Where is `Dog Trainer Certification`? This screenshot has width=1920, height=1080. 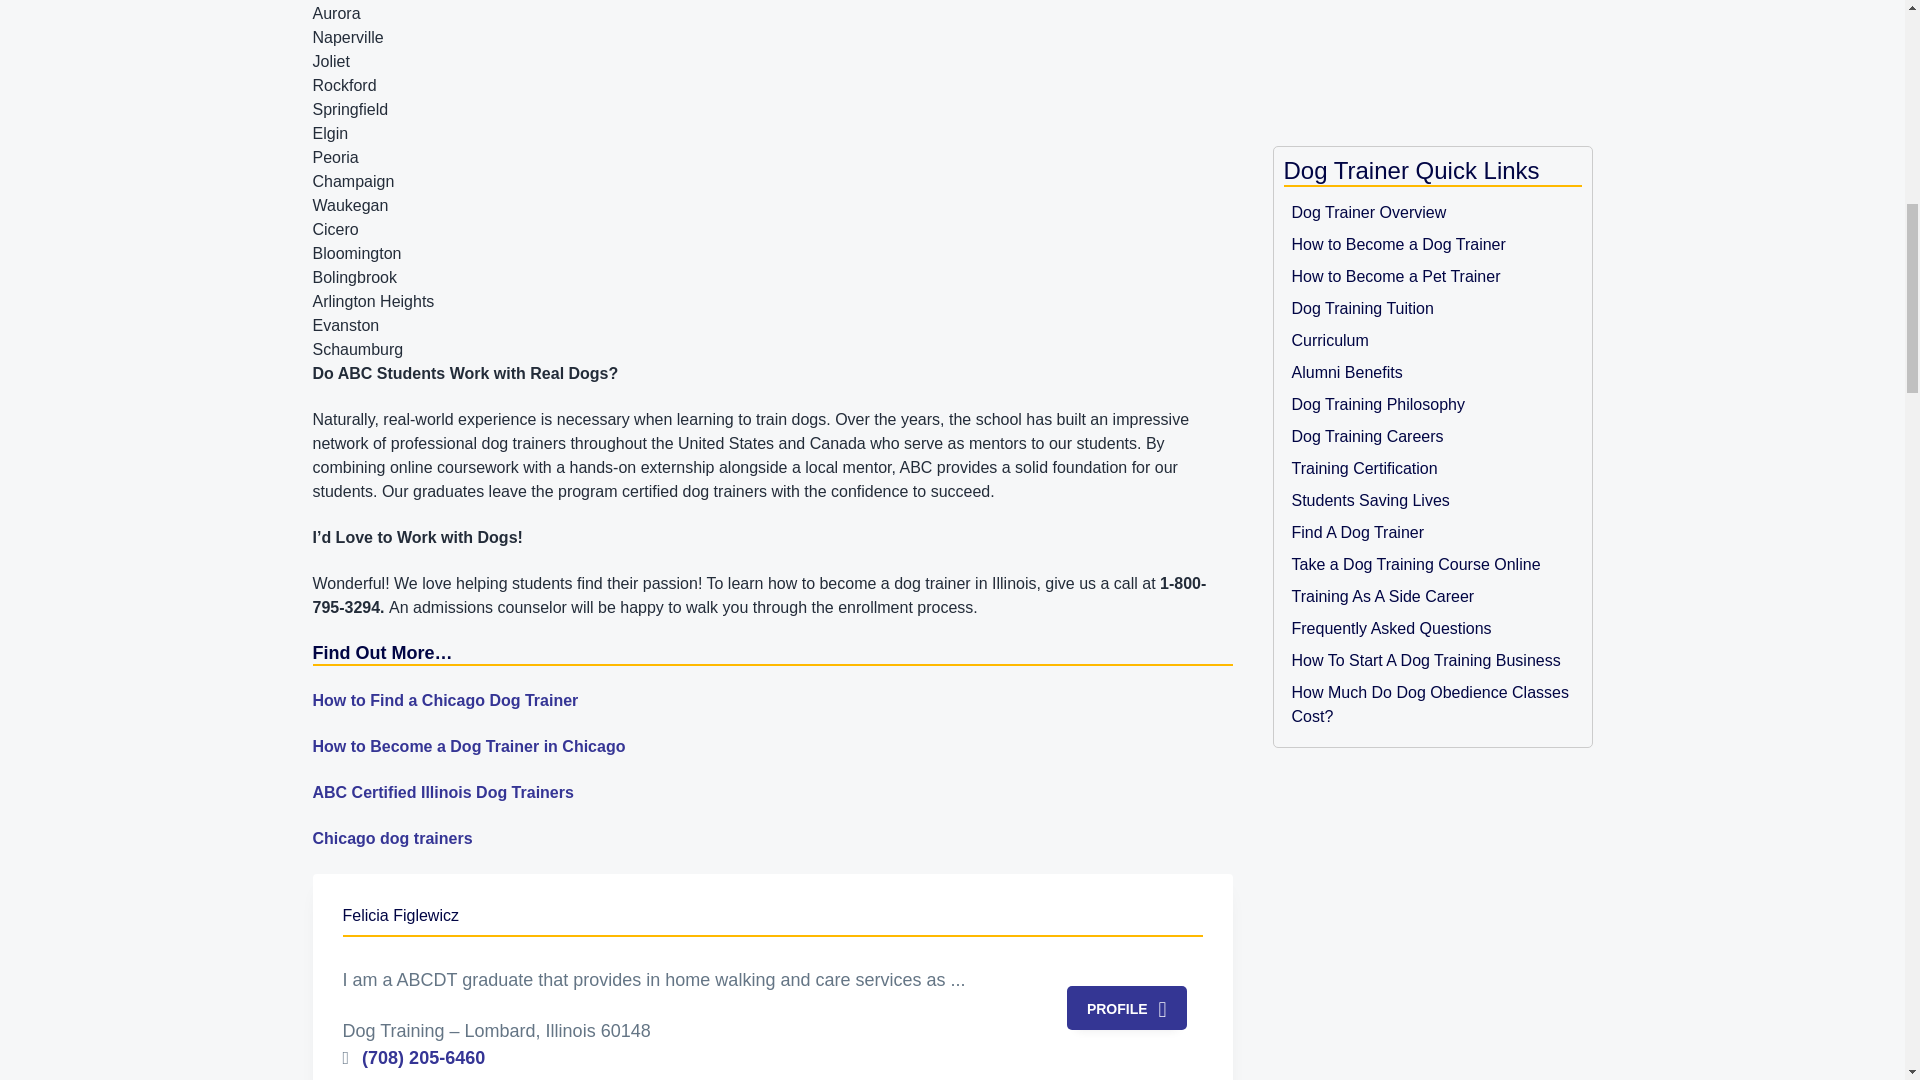 Dog Trainer Certification is located at coordinates (1433, 468).